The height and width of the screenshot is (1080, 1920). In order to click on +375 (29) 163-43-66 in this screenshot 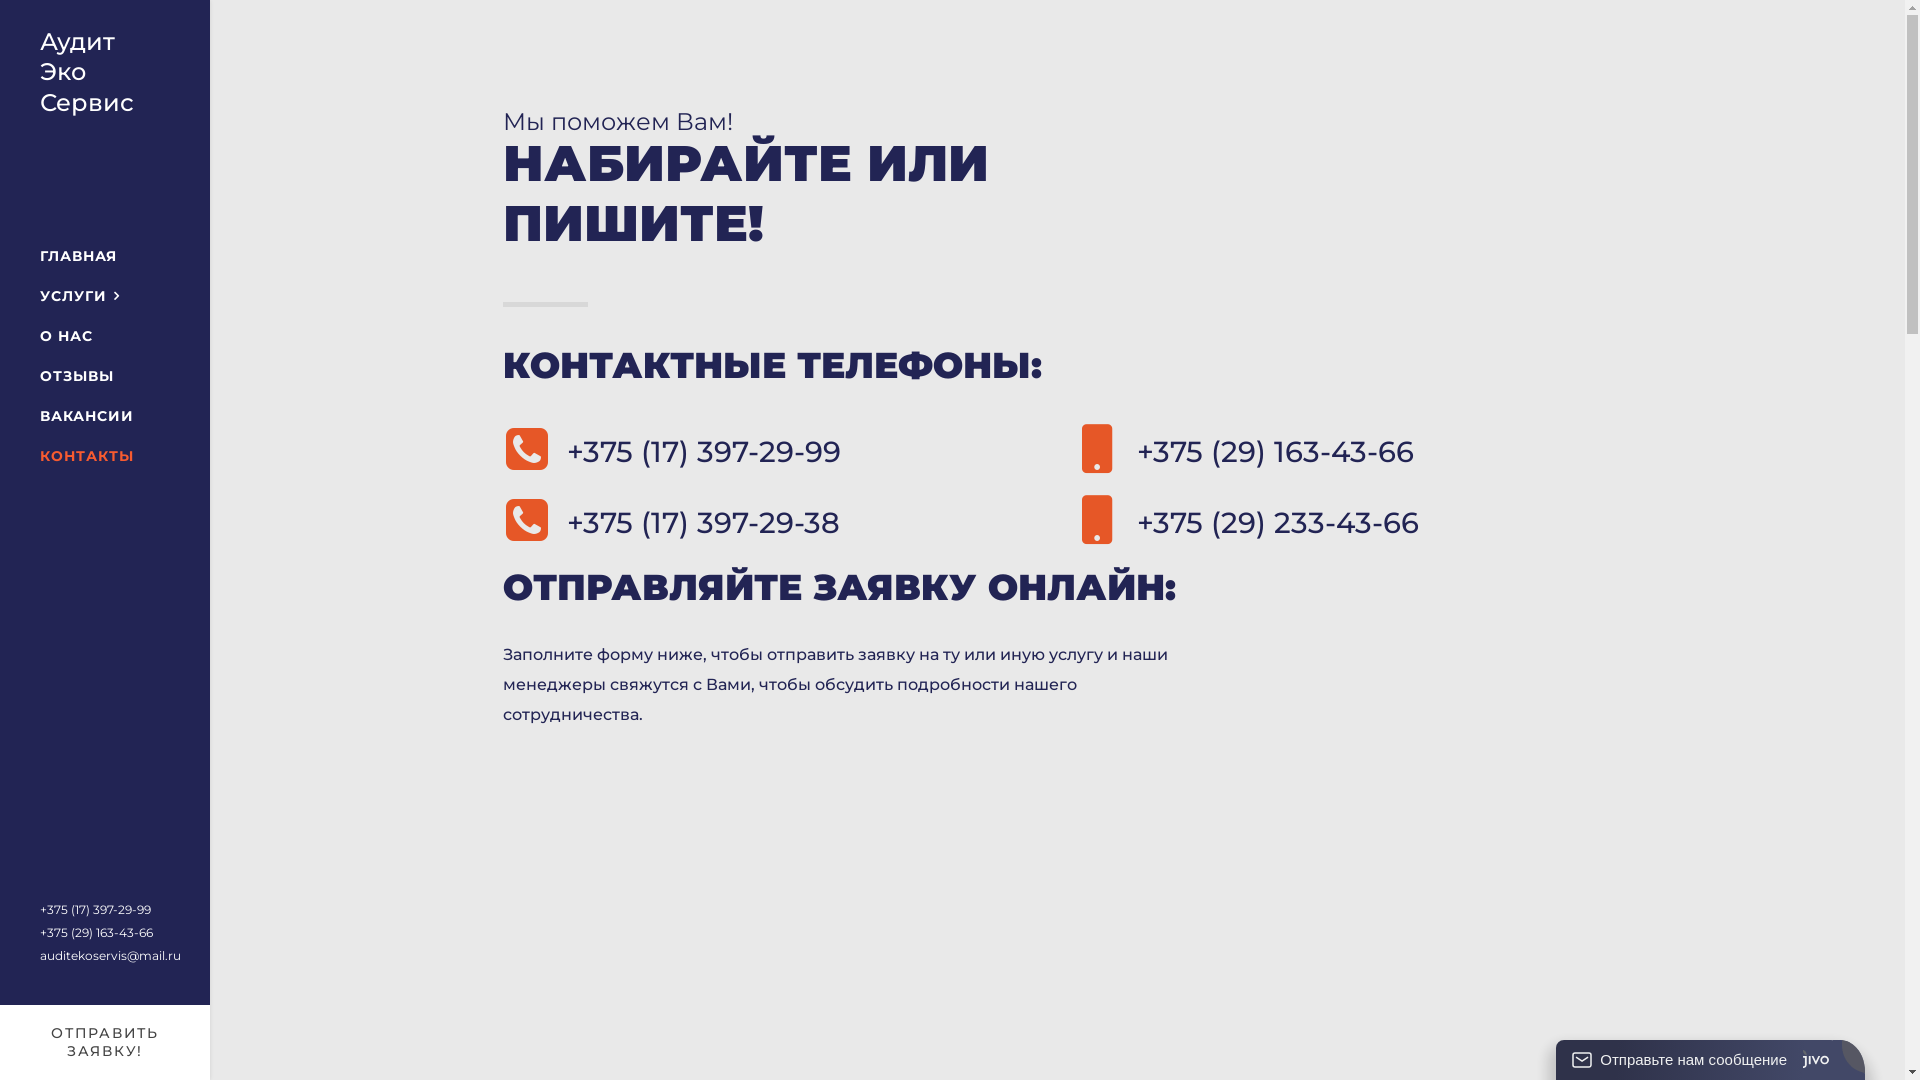, I will do `click(96, 932)`.